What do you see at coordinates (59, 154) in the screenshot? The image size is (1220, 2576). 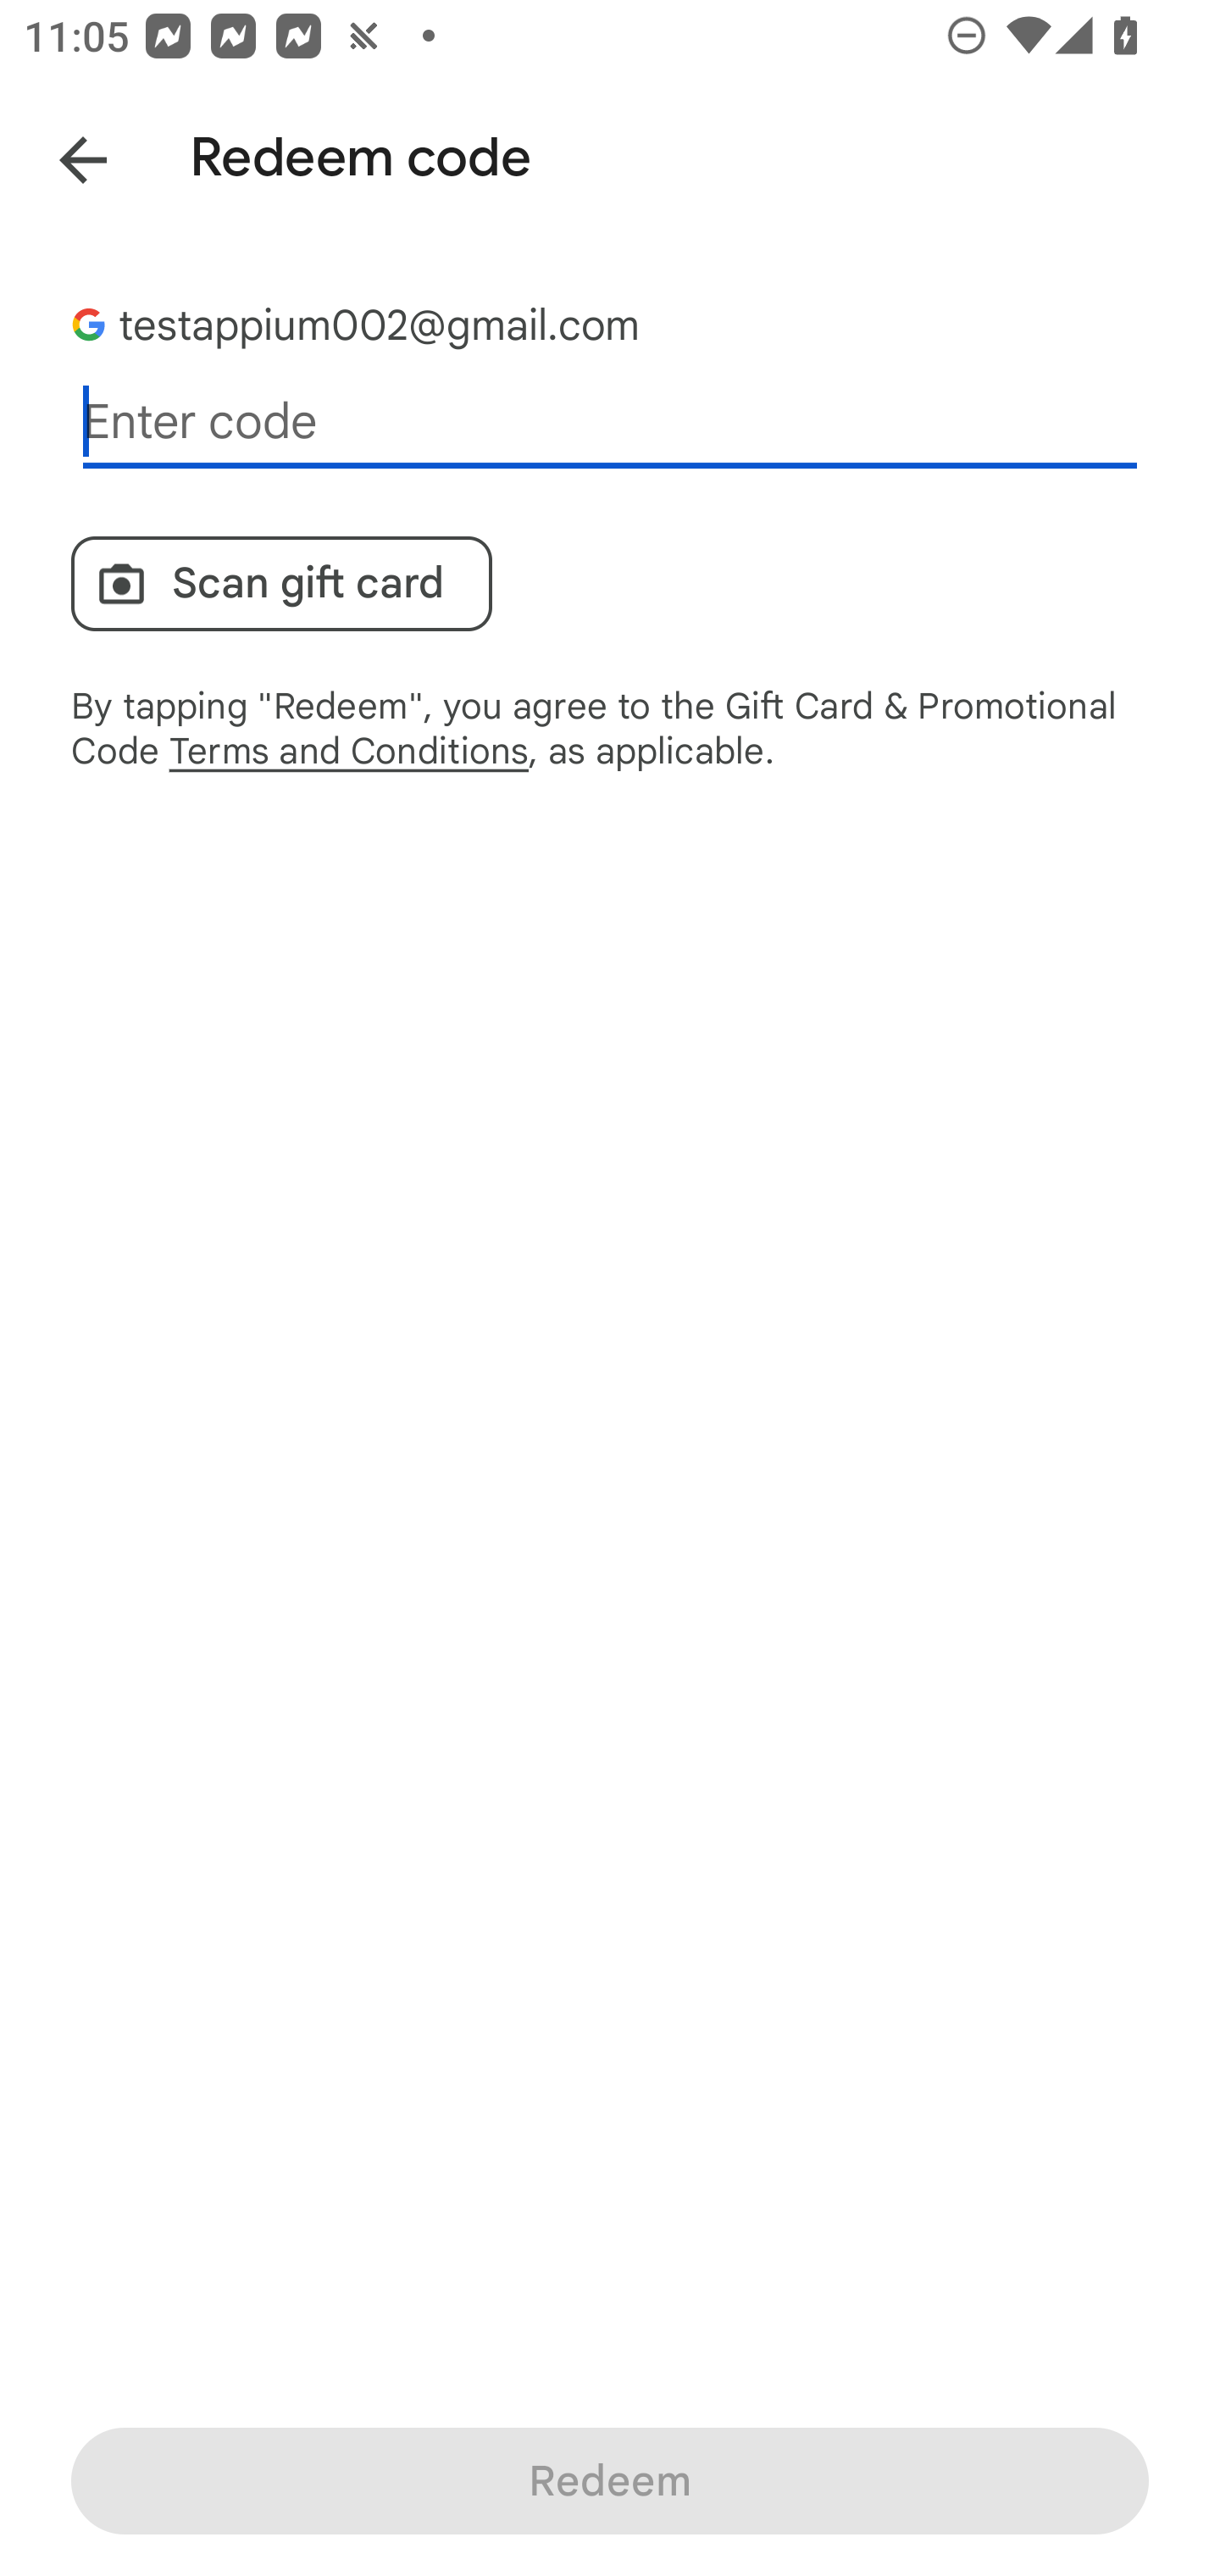 I see `Back` at bounding box center [59, 154].